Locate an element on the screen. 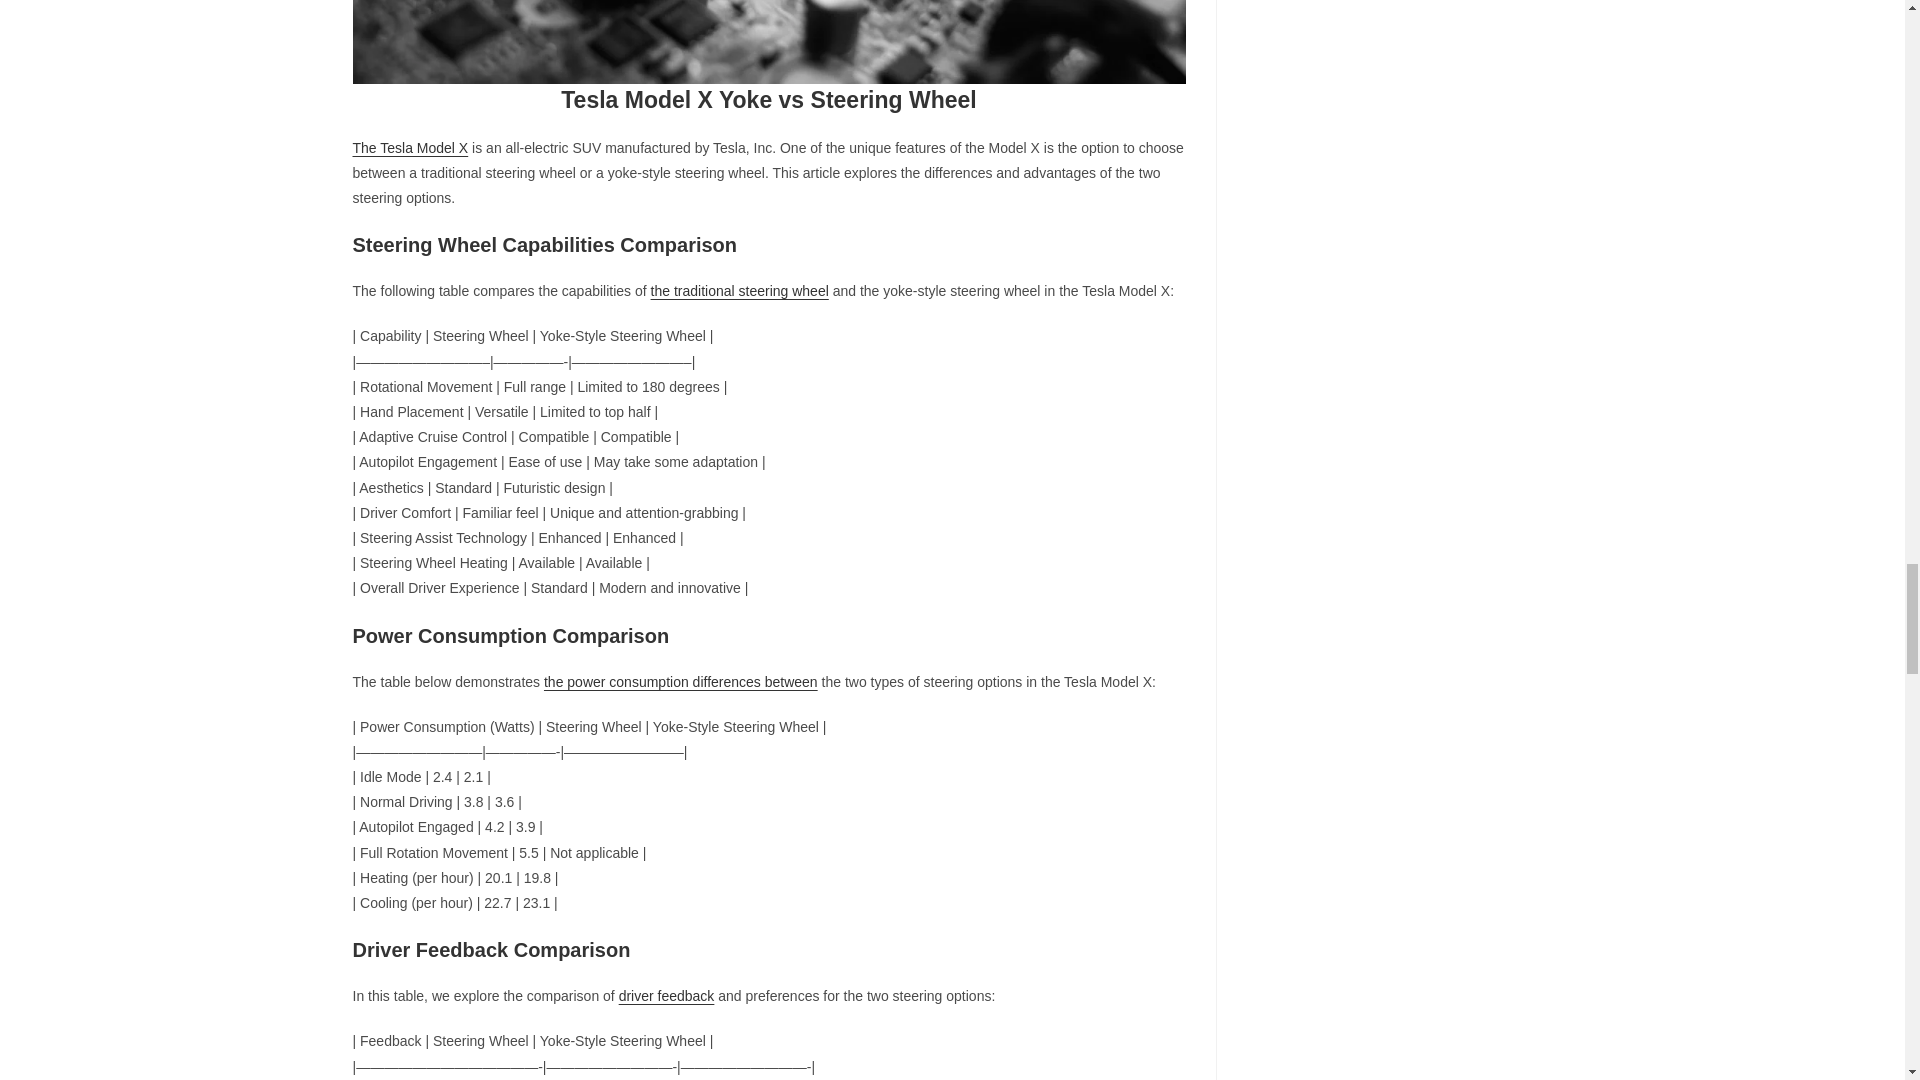  driver feedback is located at coordinates (666, 996).